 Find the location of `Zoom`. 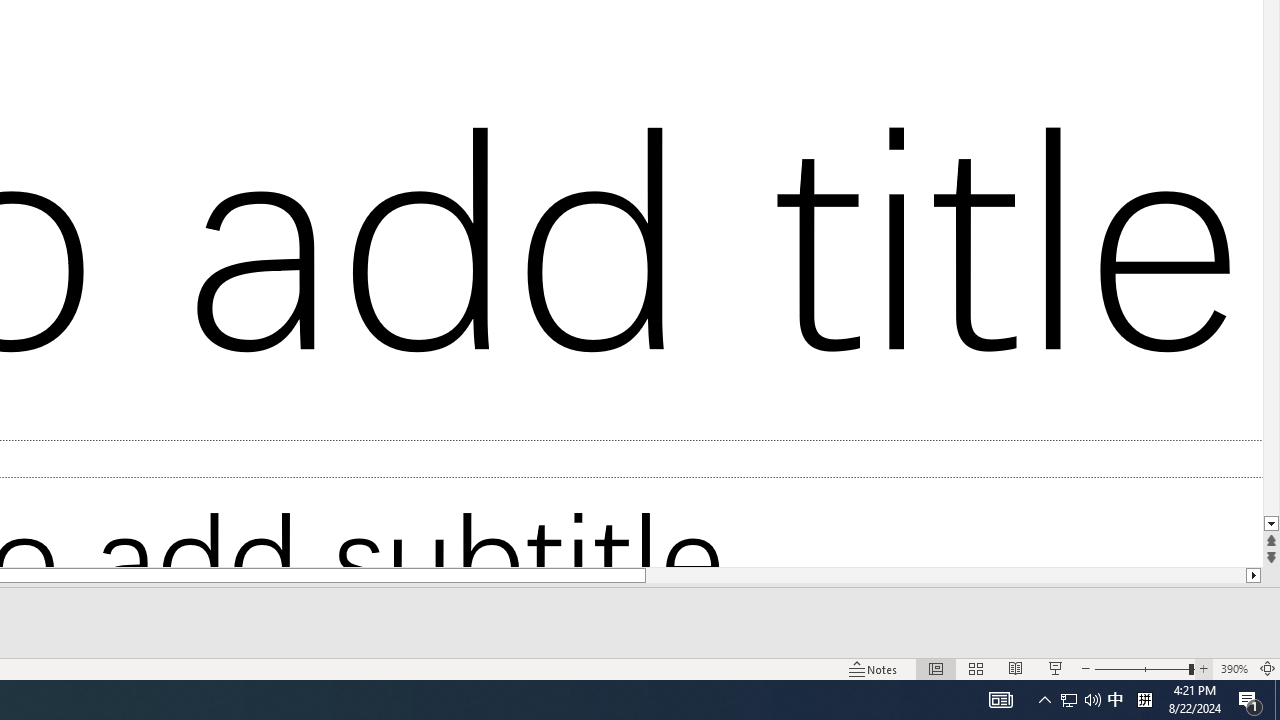

Zoom is located at coordinates (1144, 668).